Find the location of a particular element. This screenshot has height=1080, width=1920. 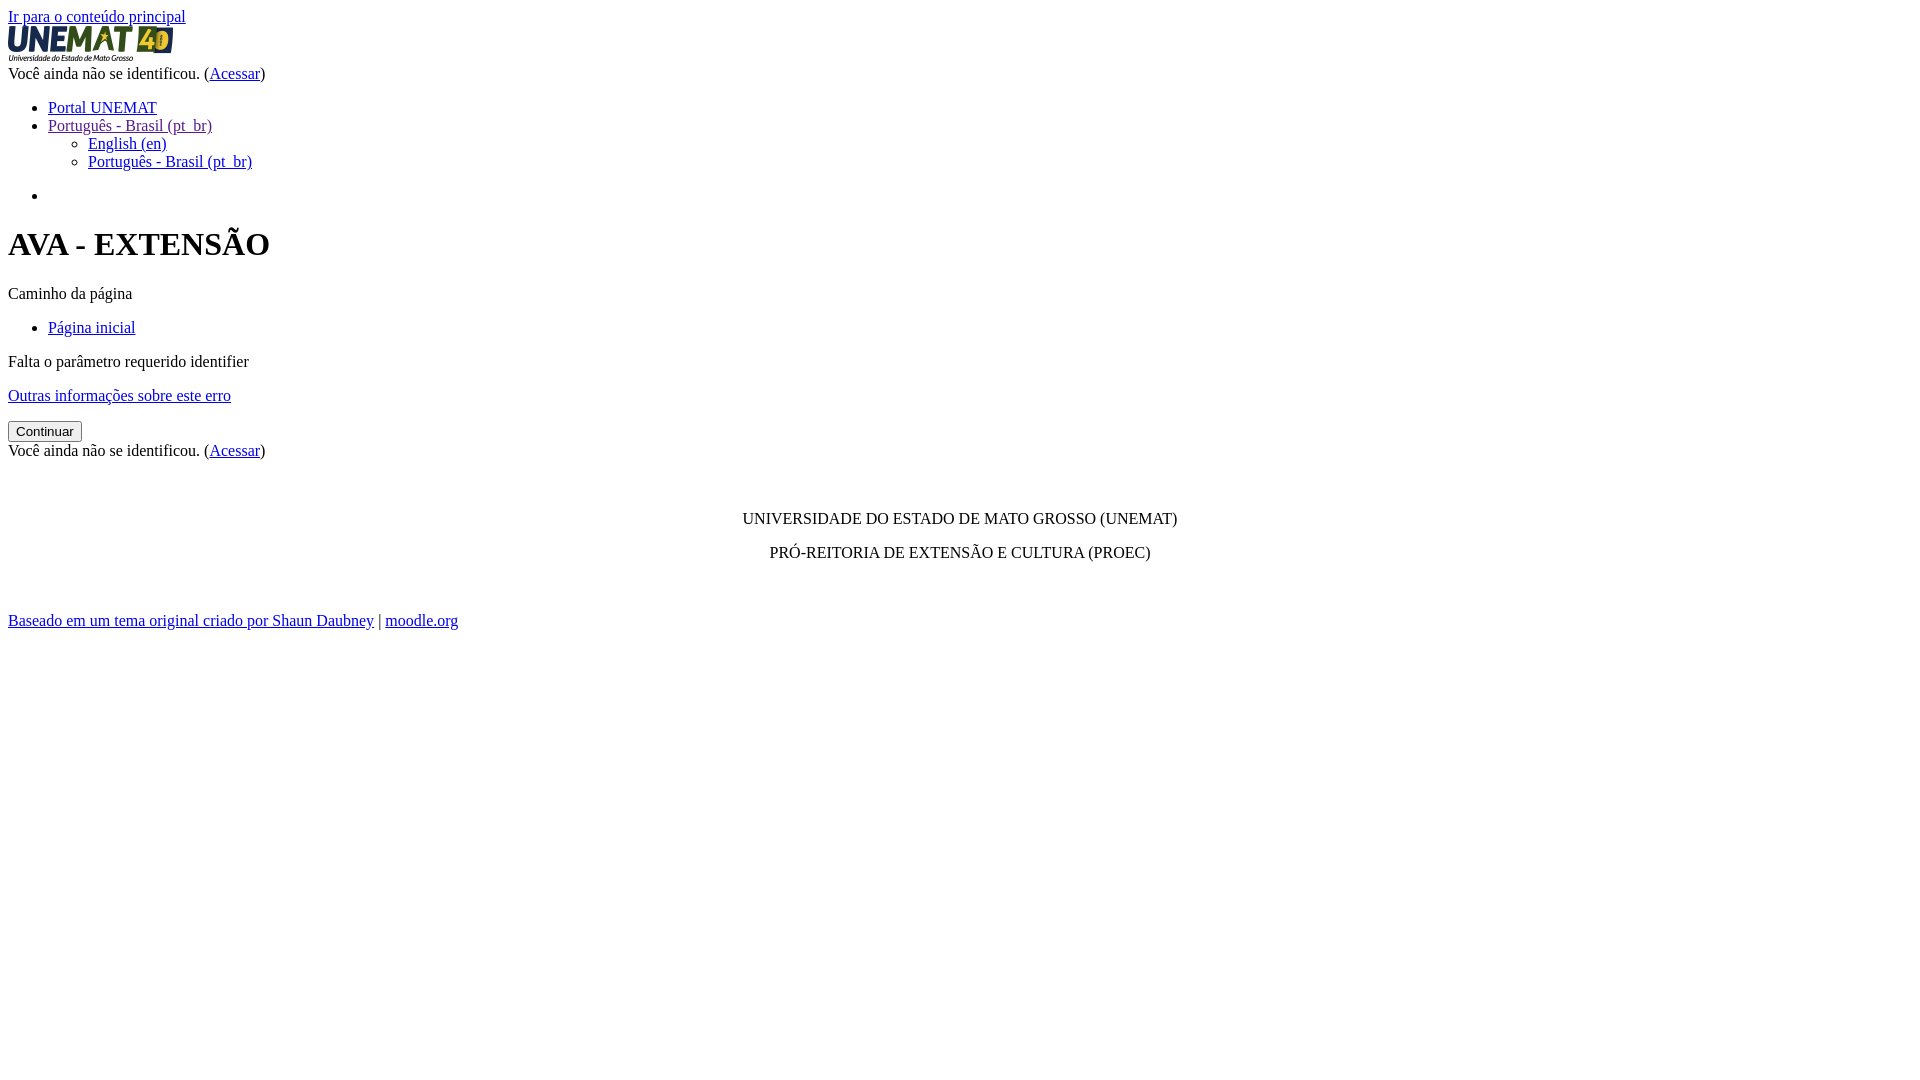

English (en) is located at coordinates (128, 144).